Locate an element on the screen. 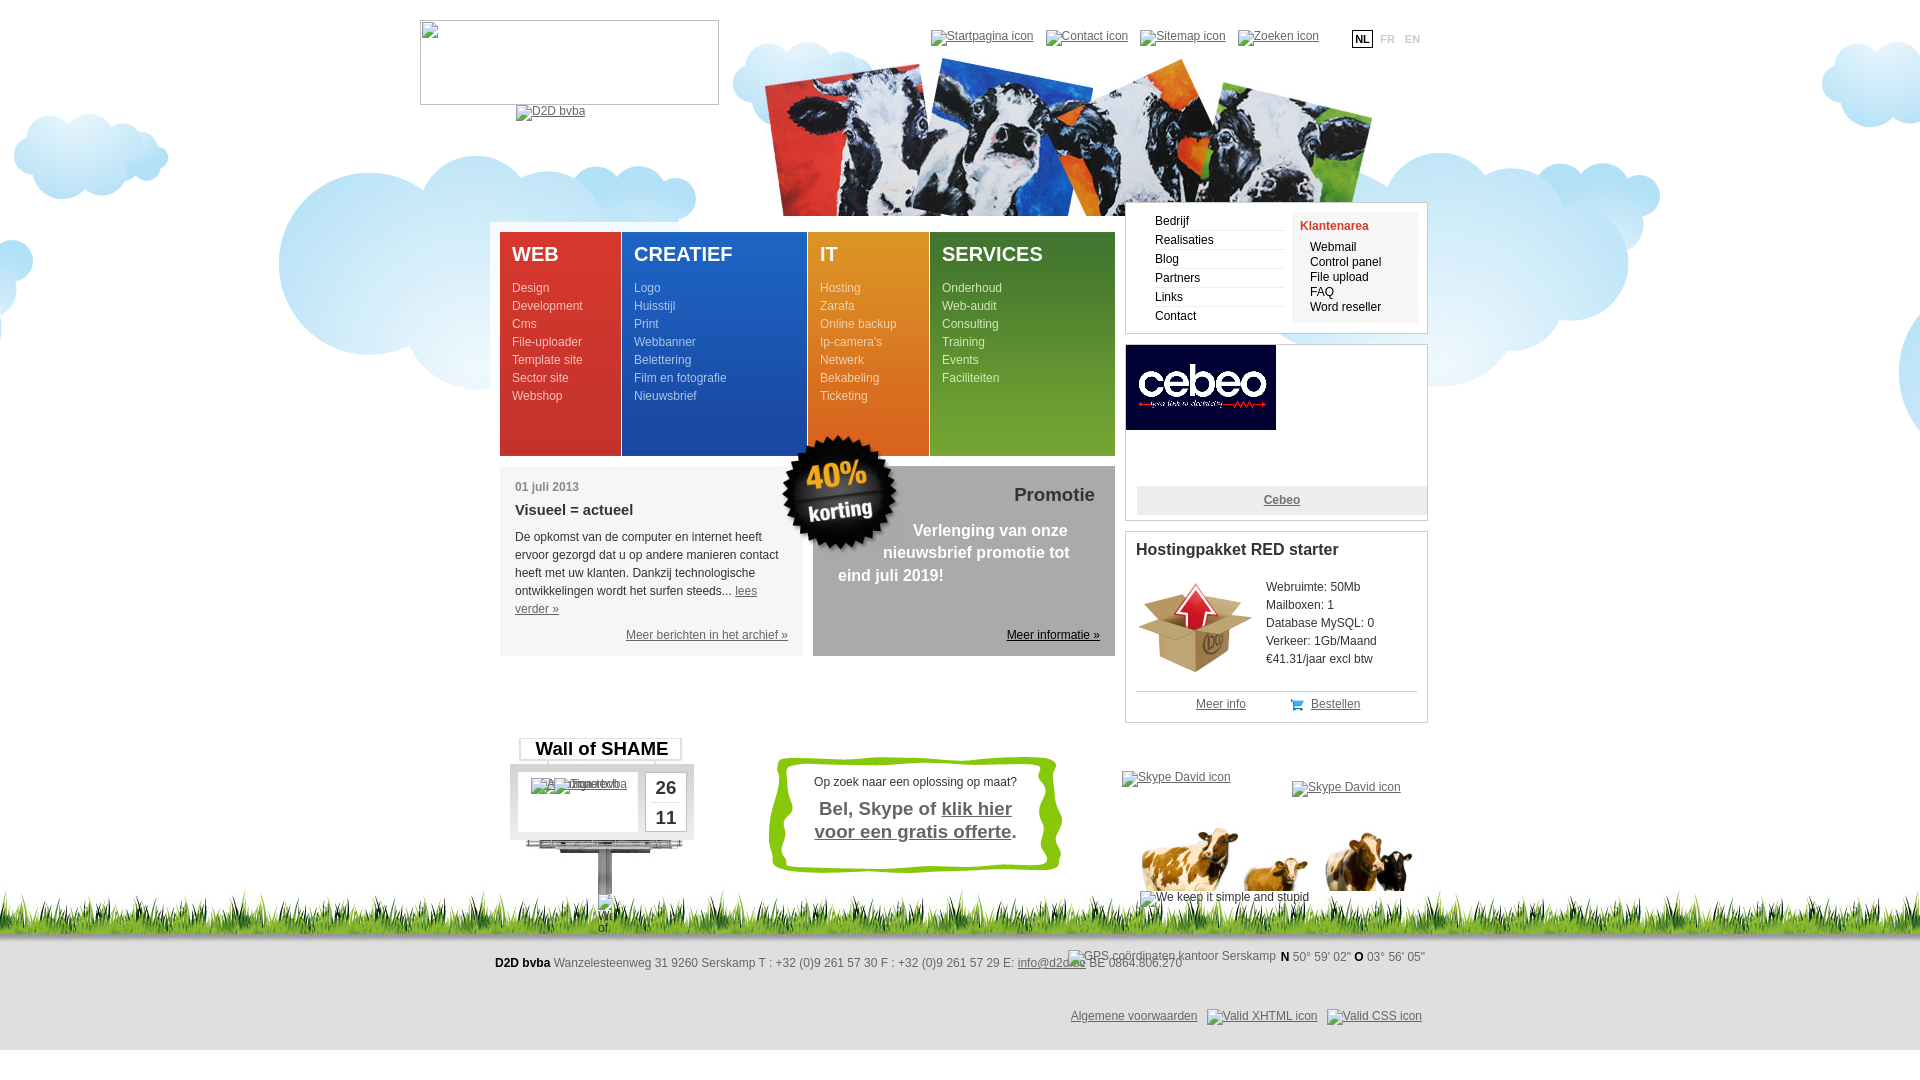 The width and height of the screenshot is (1920, 1080). Webshop is located at coordinates (537, 396).